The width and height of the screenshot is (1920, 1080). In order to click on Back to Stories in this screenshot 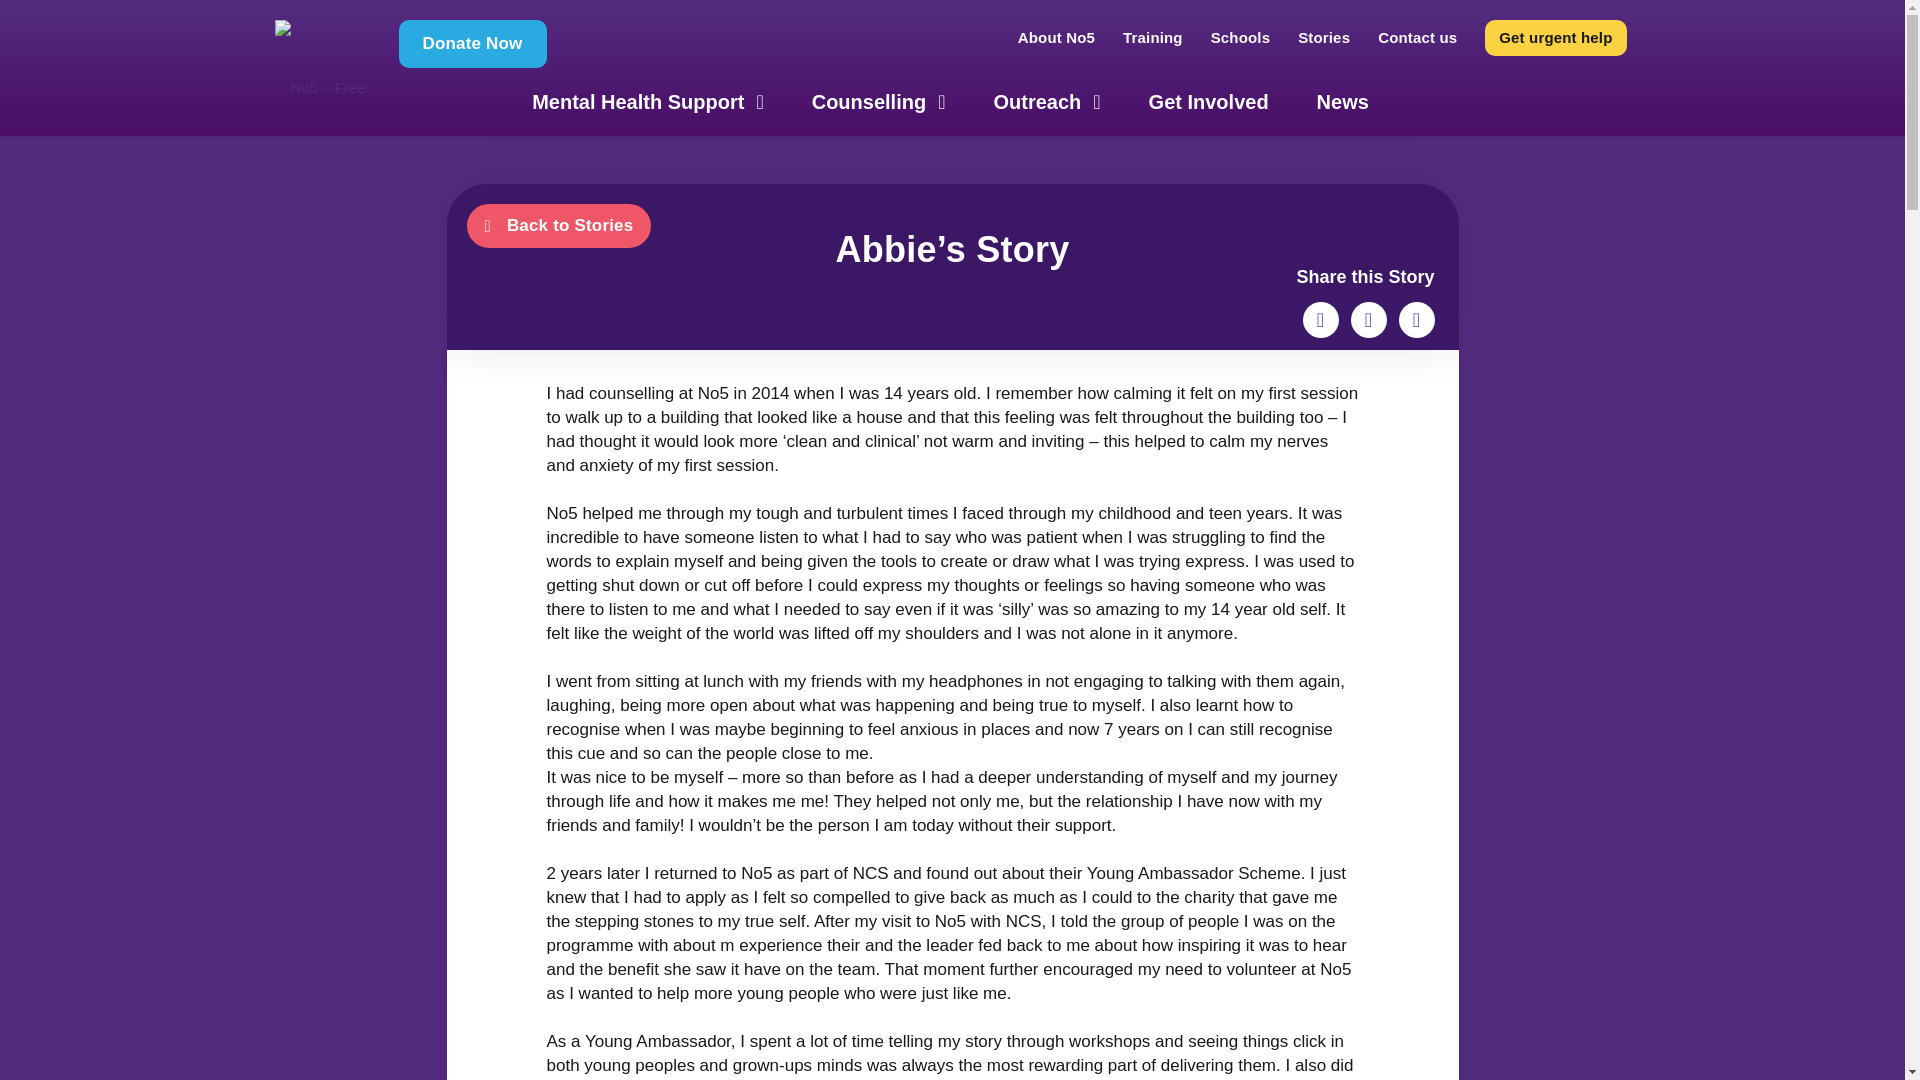, I will do `click(558, 226)`.